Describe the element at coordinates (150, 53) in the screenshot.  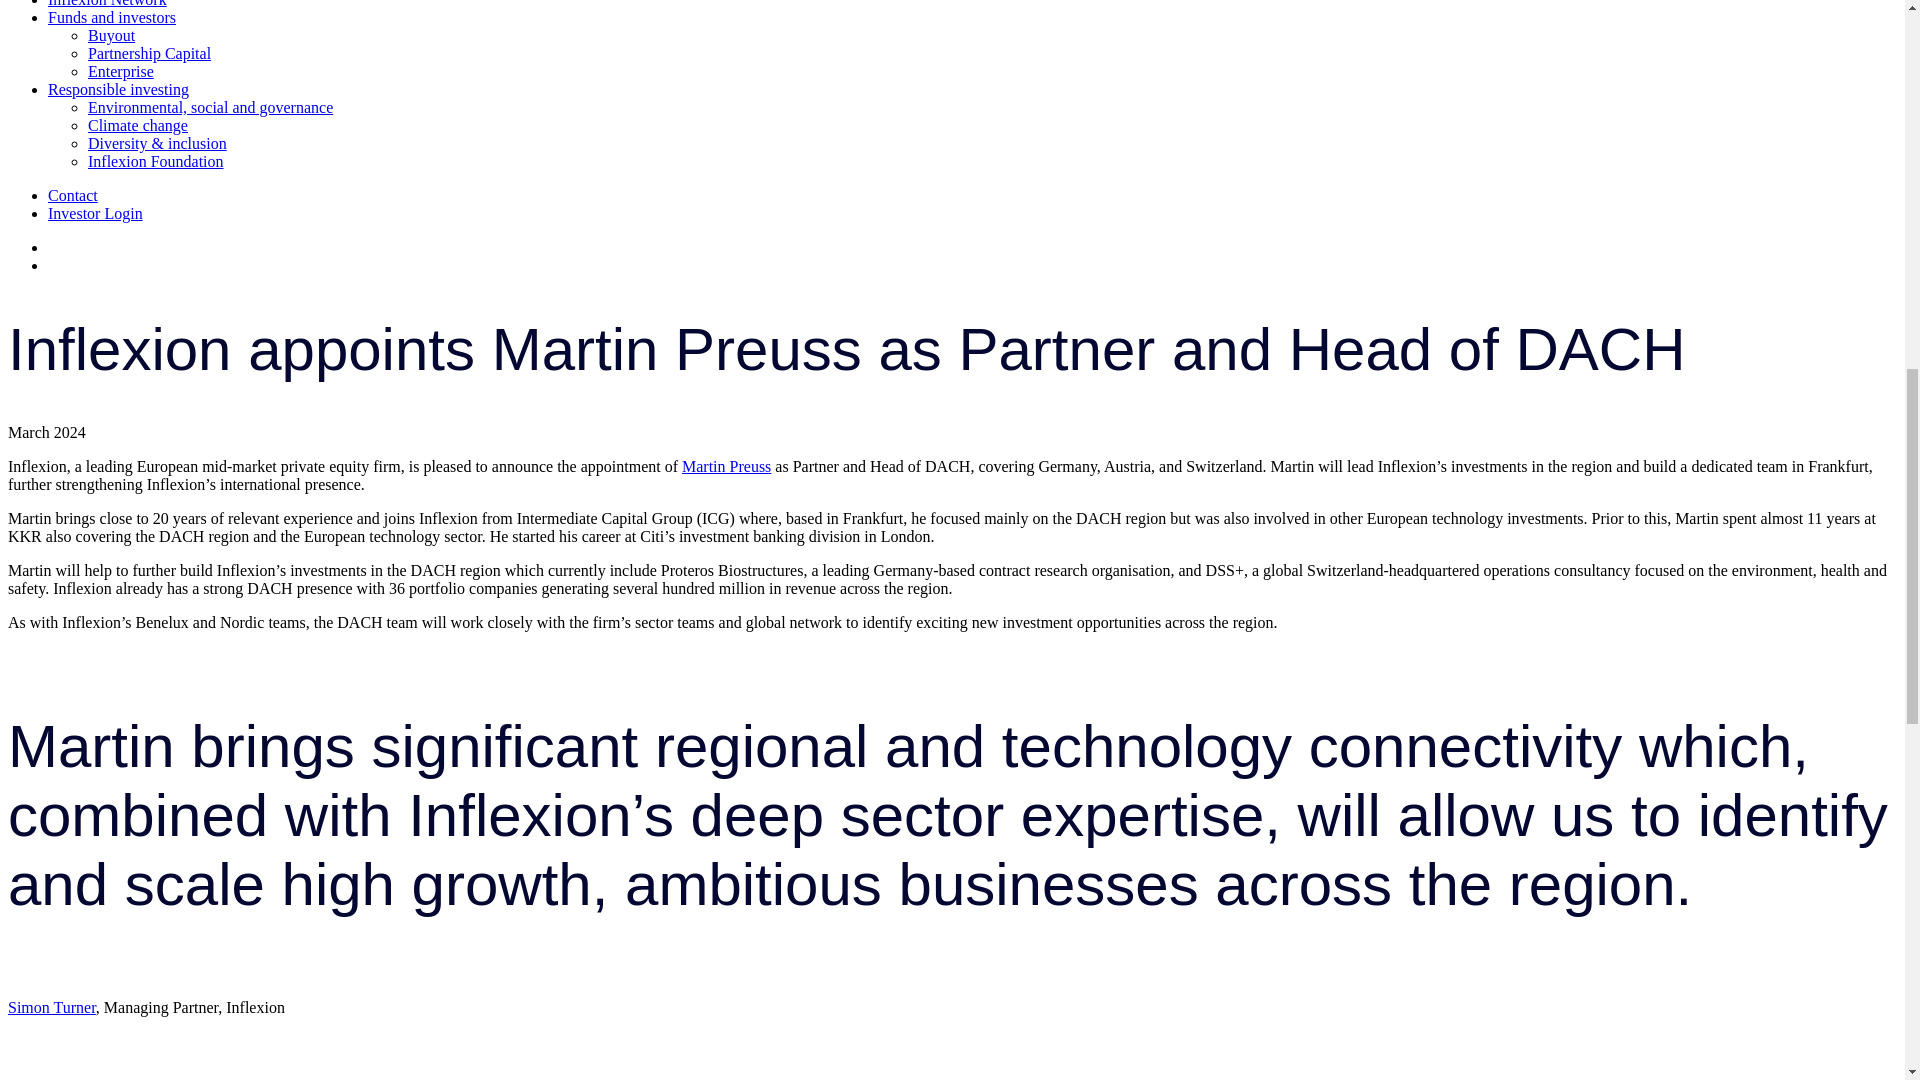
I see `Partnership Capital` at that location.